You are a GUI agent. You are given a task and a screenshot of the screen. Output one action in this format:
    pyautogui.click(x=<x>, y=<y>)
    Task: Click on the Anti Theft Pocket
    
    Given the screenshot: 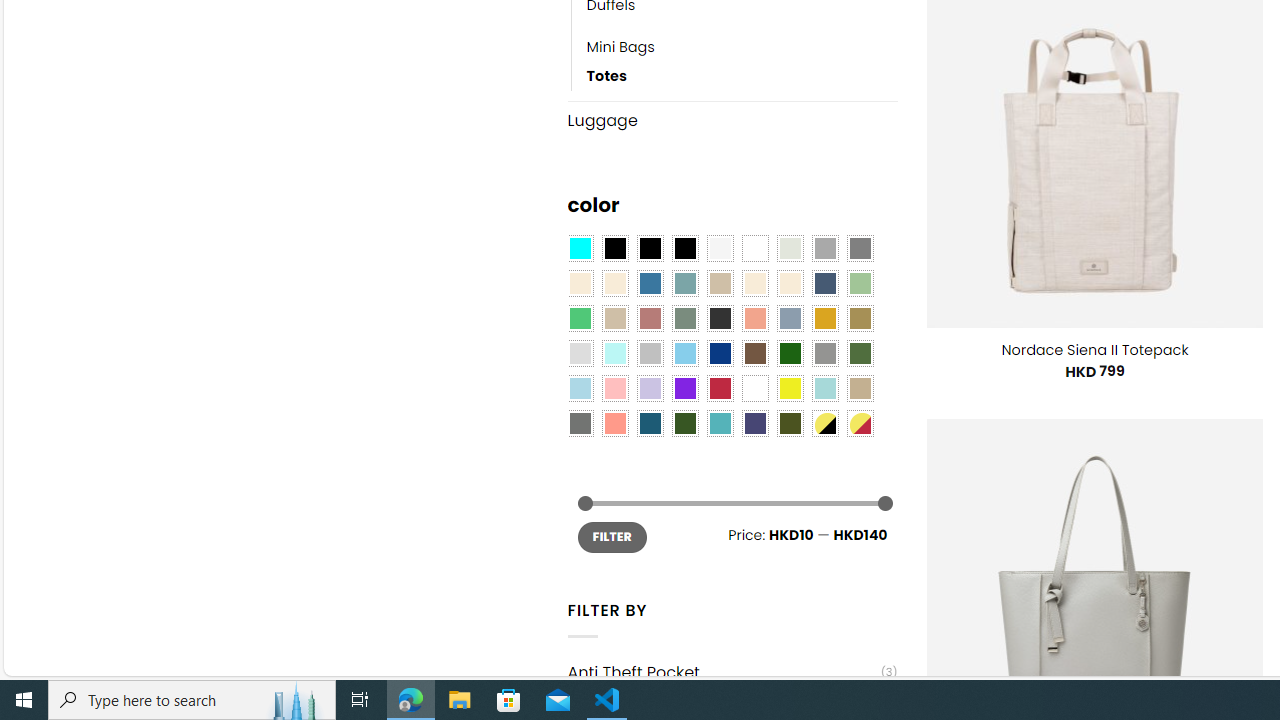 What is the action you would take?
    pyautogui.click(x=724, y=672)
    